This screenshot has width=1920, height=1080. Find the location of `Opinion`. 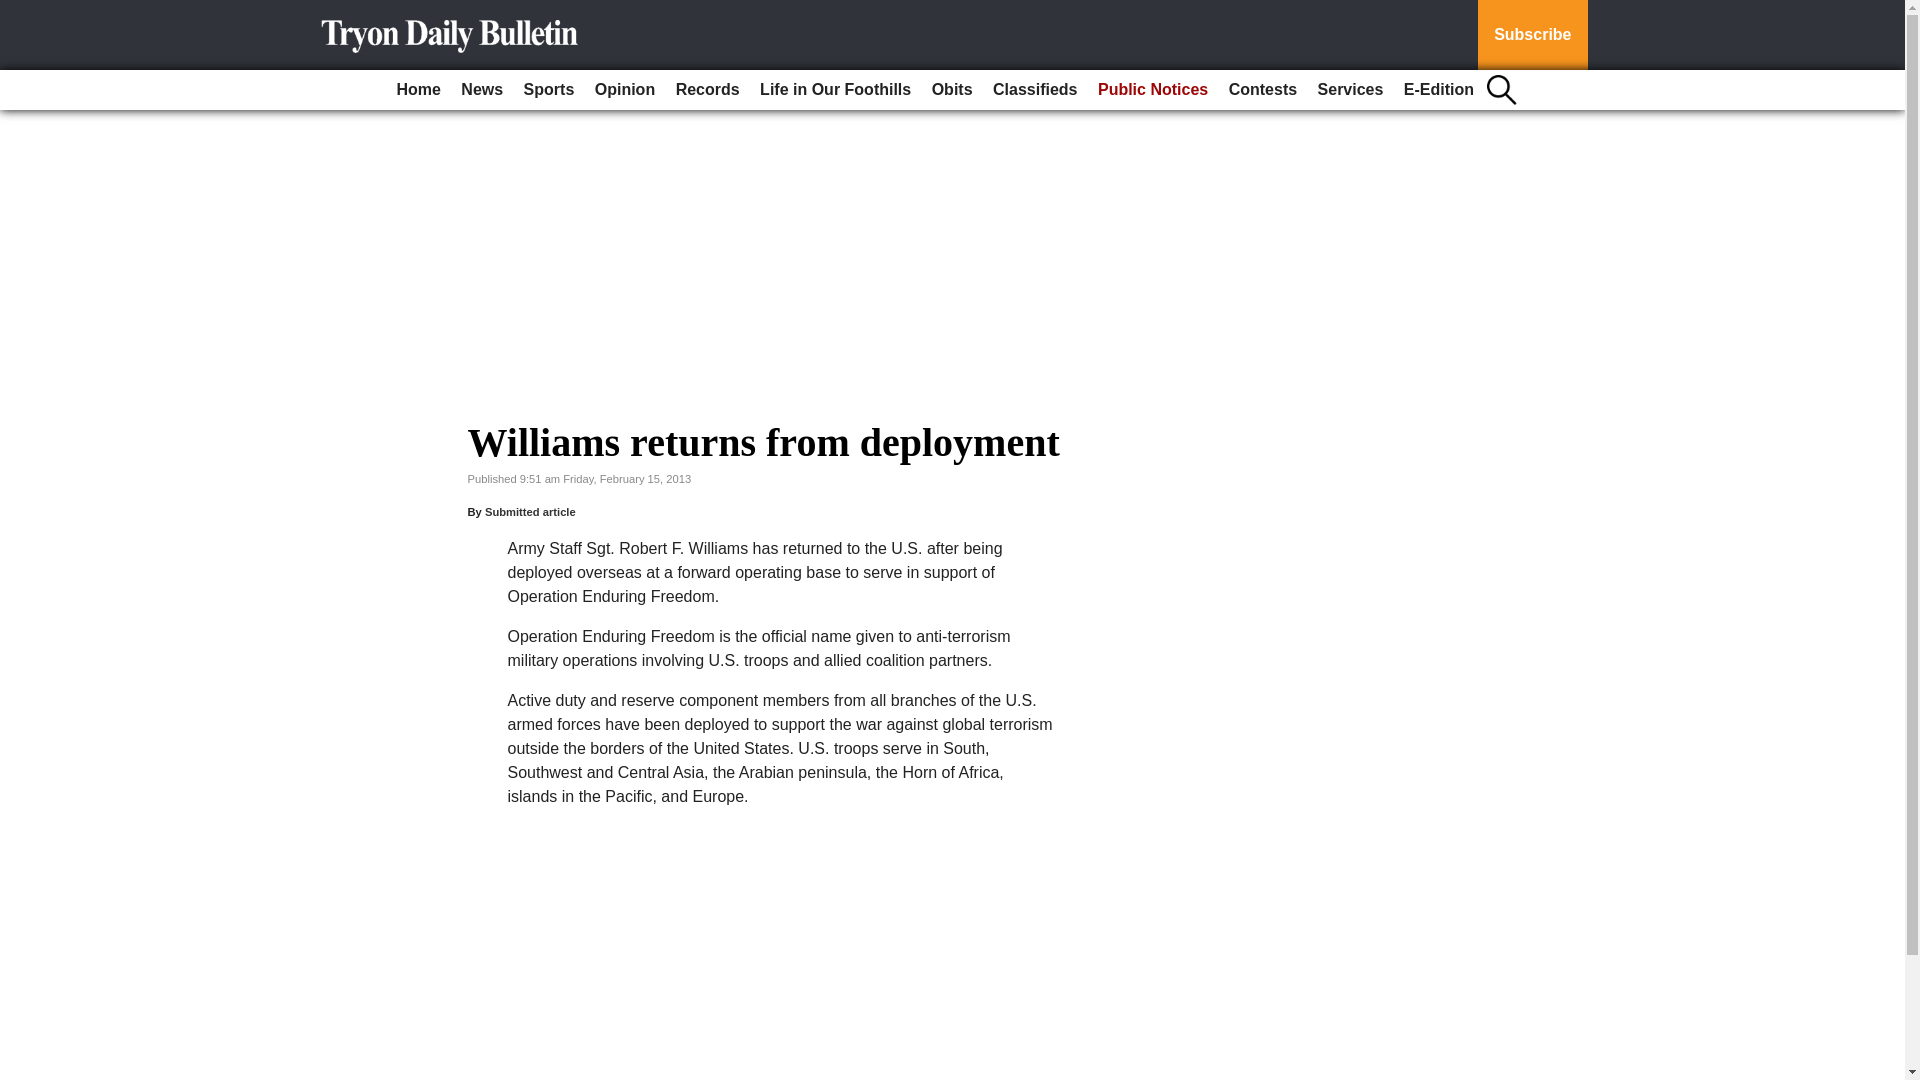

Opinion is located at coordinates (624, 90).